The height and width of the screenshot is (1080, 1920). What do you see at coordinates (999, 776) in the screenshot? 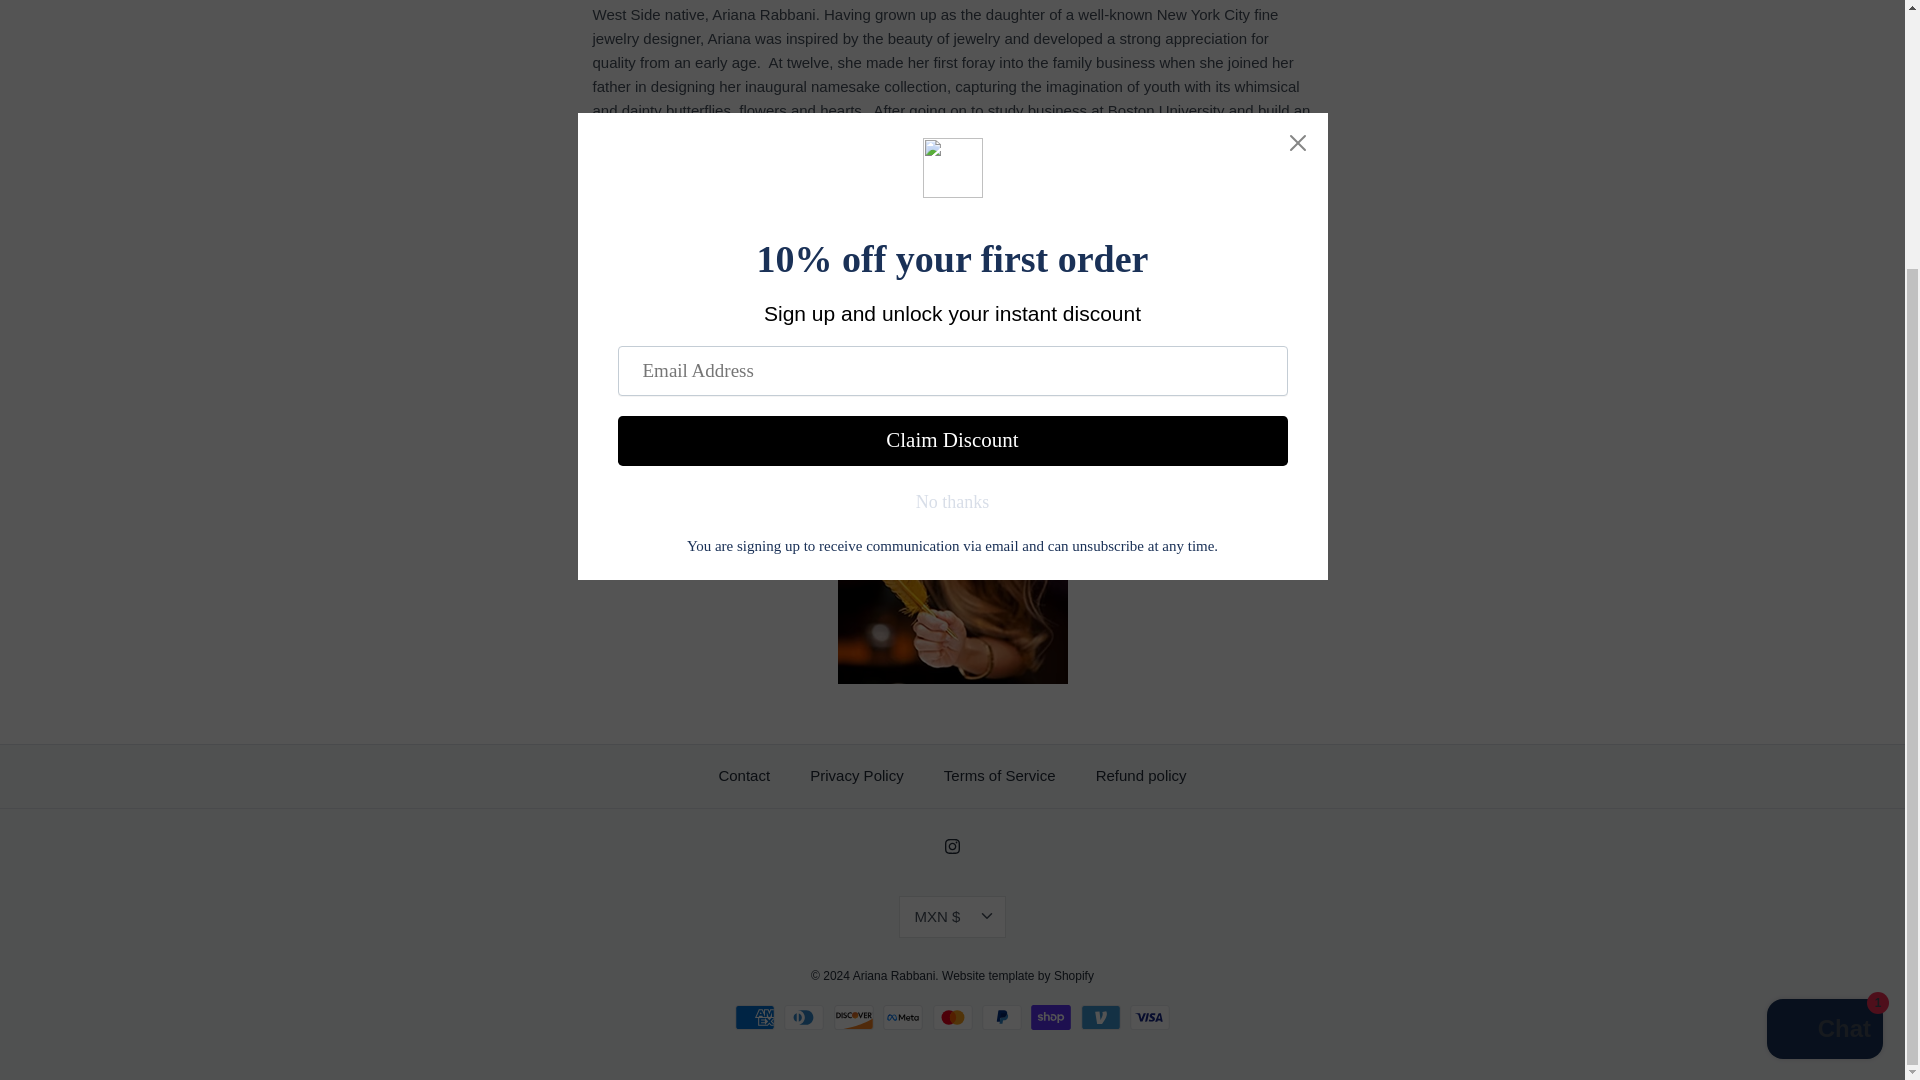
I see `Terms of Service` at bounding box center [999, 776].